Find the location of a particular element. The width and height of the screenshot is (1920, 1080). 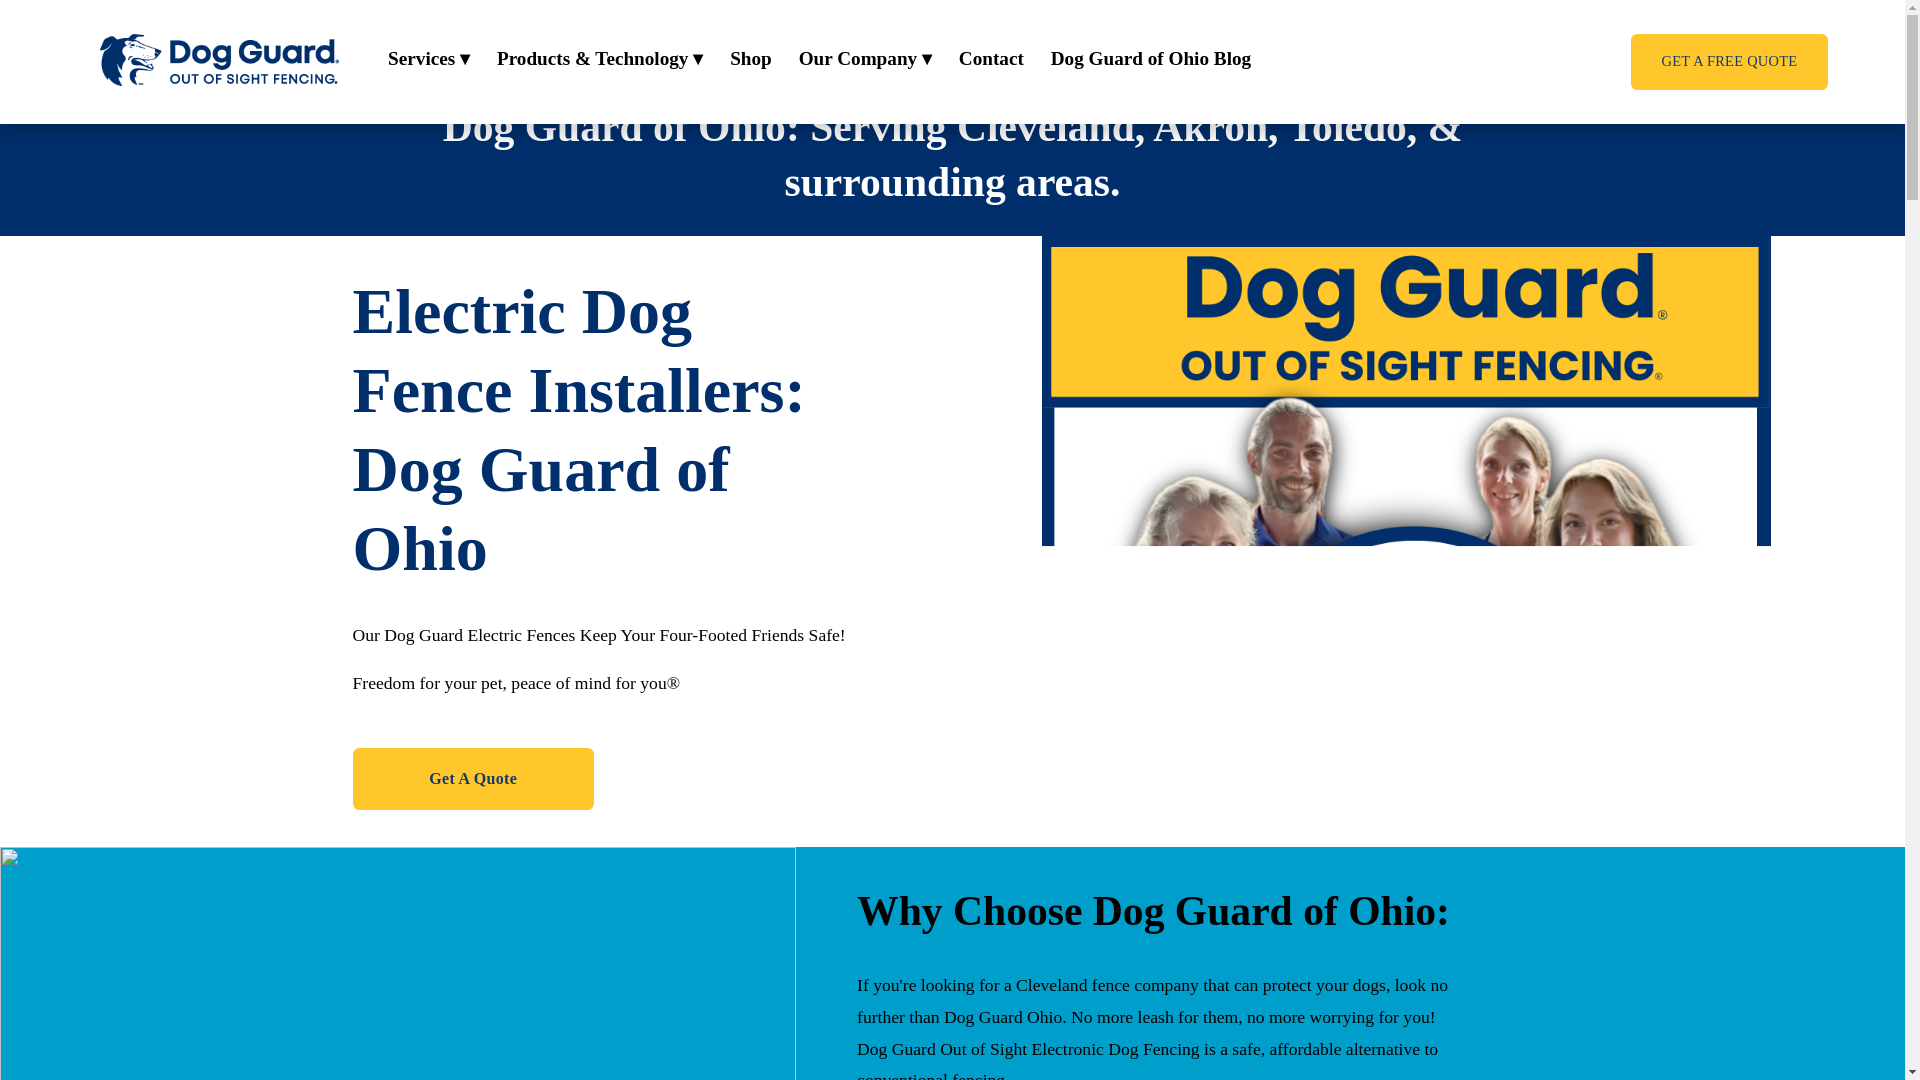

Shop is located at coordinates (750, 60).